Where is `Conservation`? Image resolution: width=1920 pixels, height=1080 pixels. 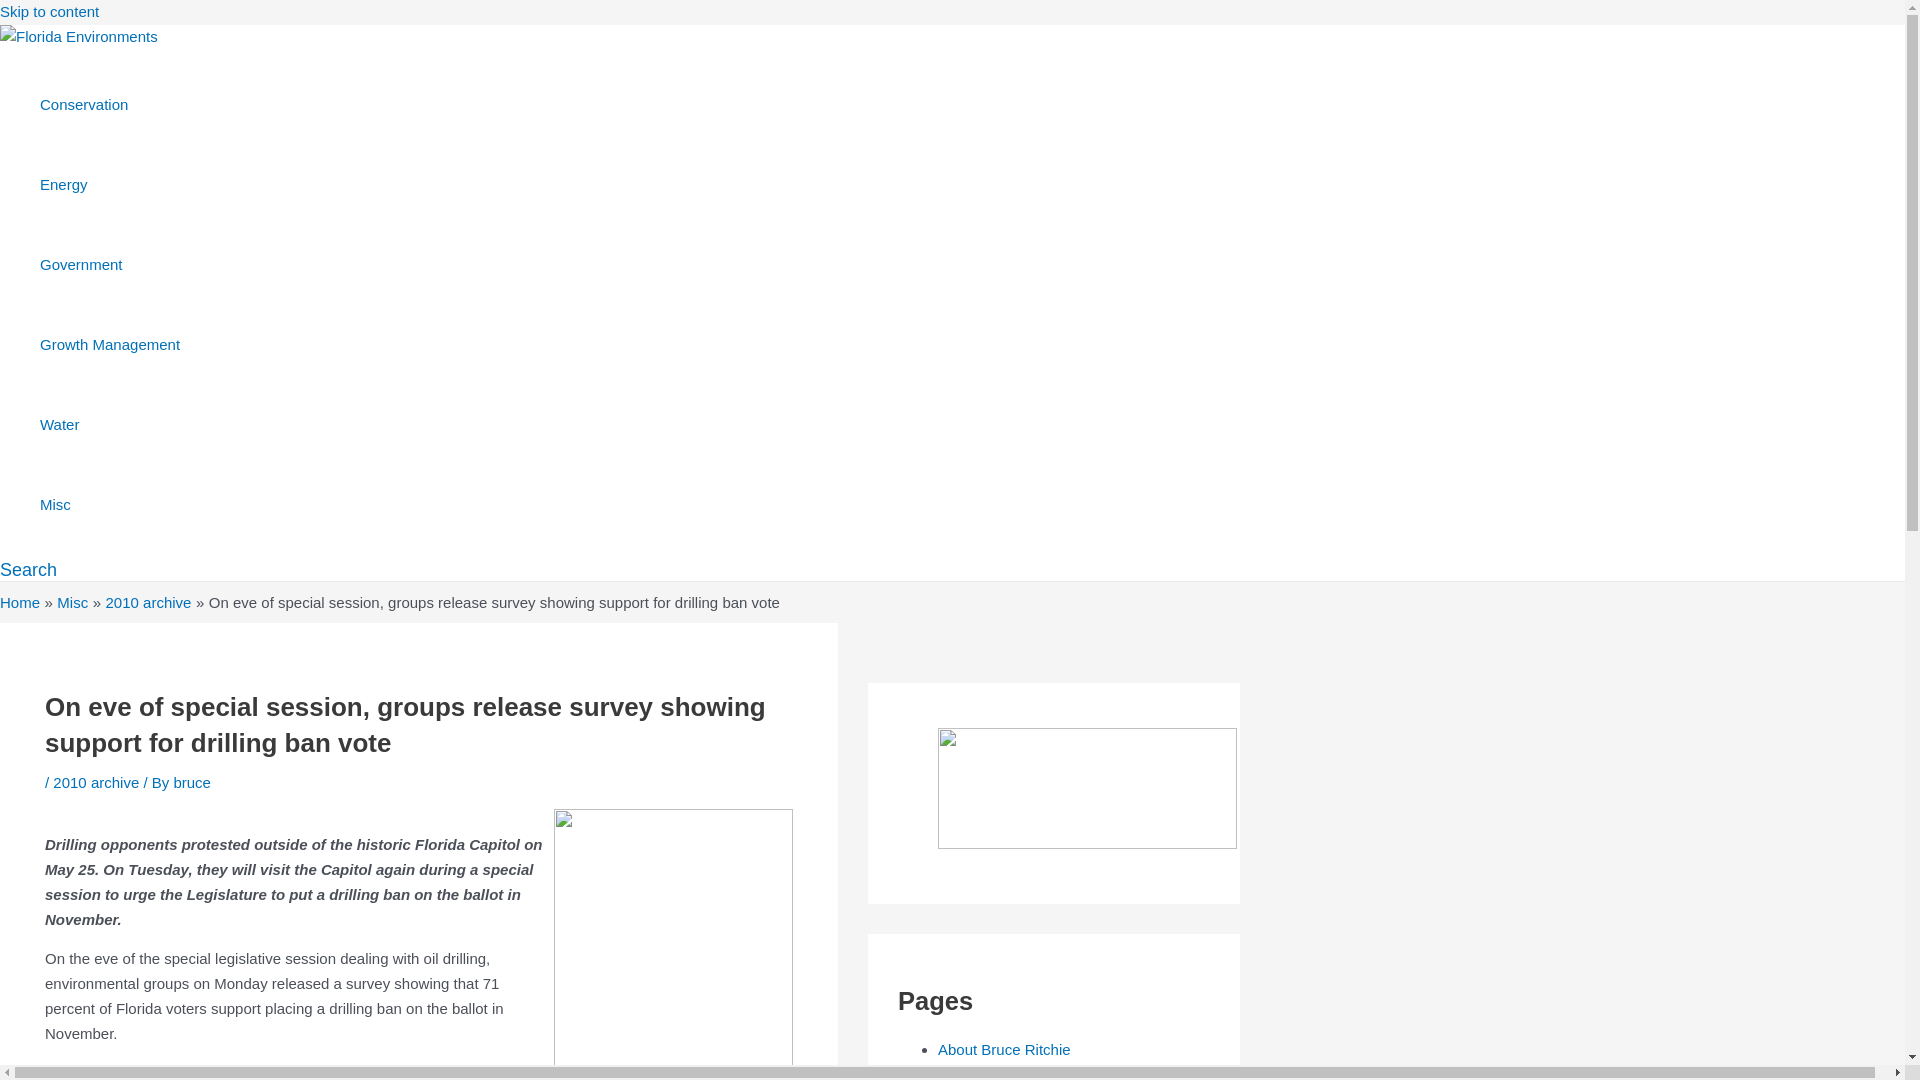 Conservation is located at coordinates (110, 103).